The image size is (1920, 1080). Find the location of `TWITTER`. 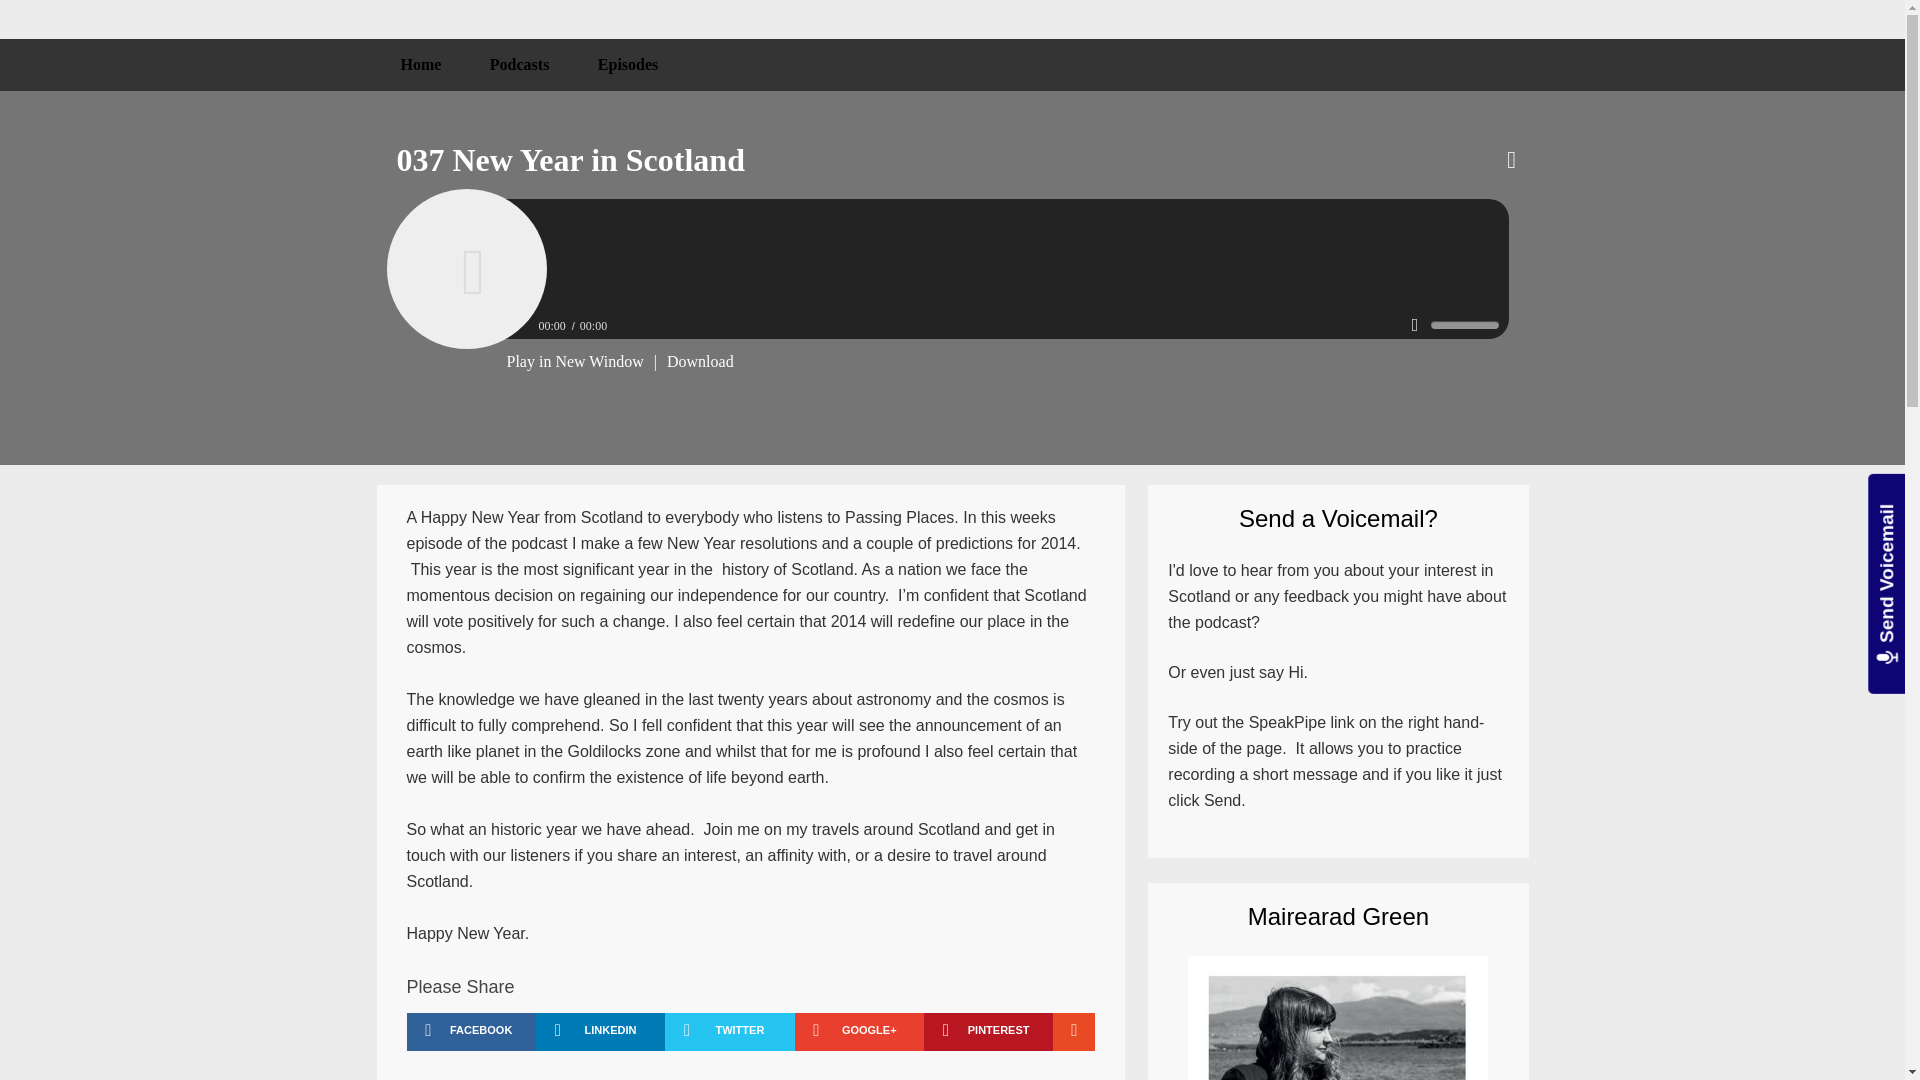

TWITTER is located at coordinates (729, 1032).